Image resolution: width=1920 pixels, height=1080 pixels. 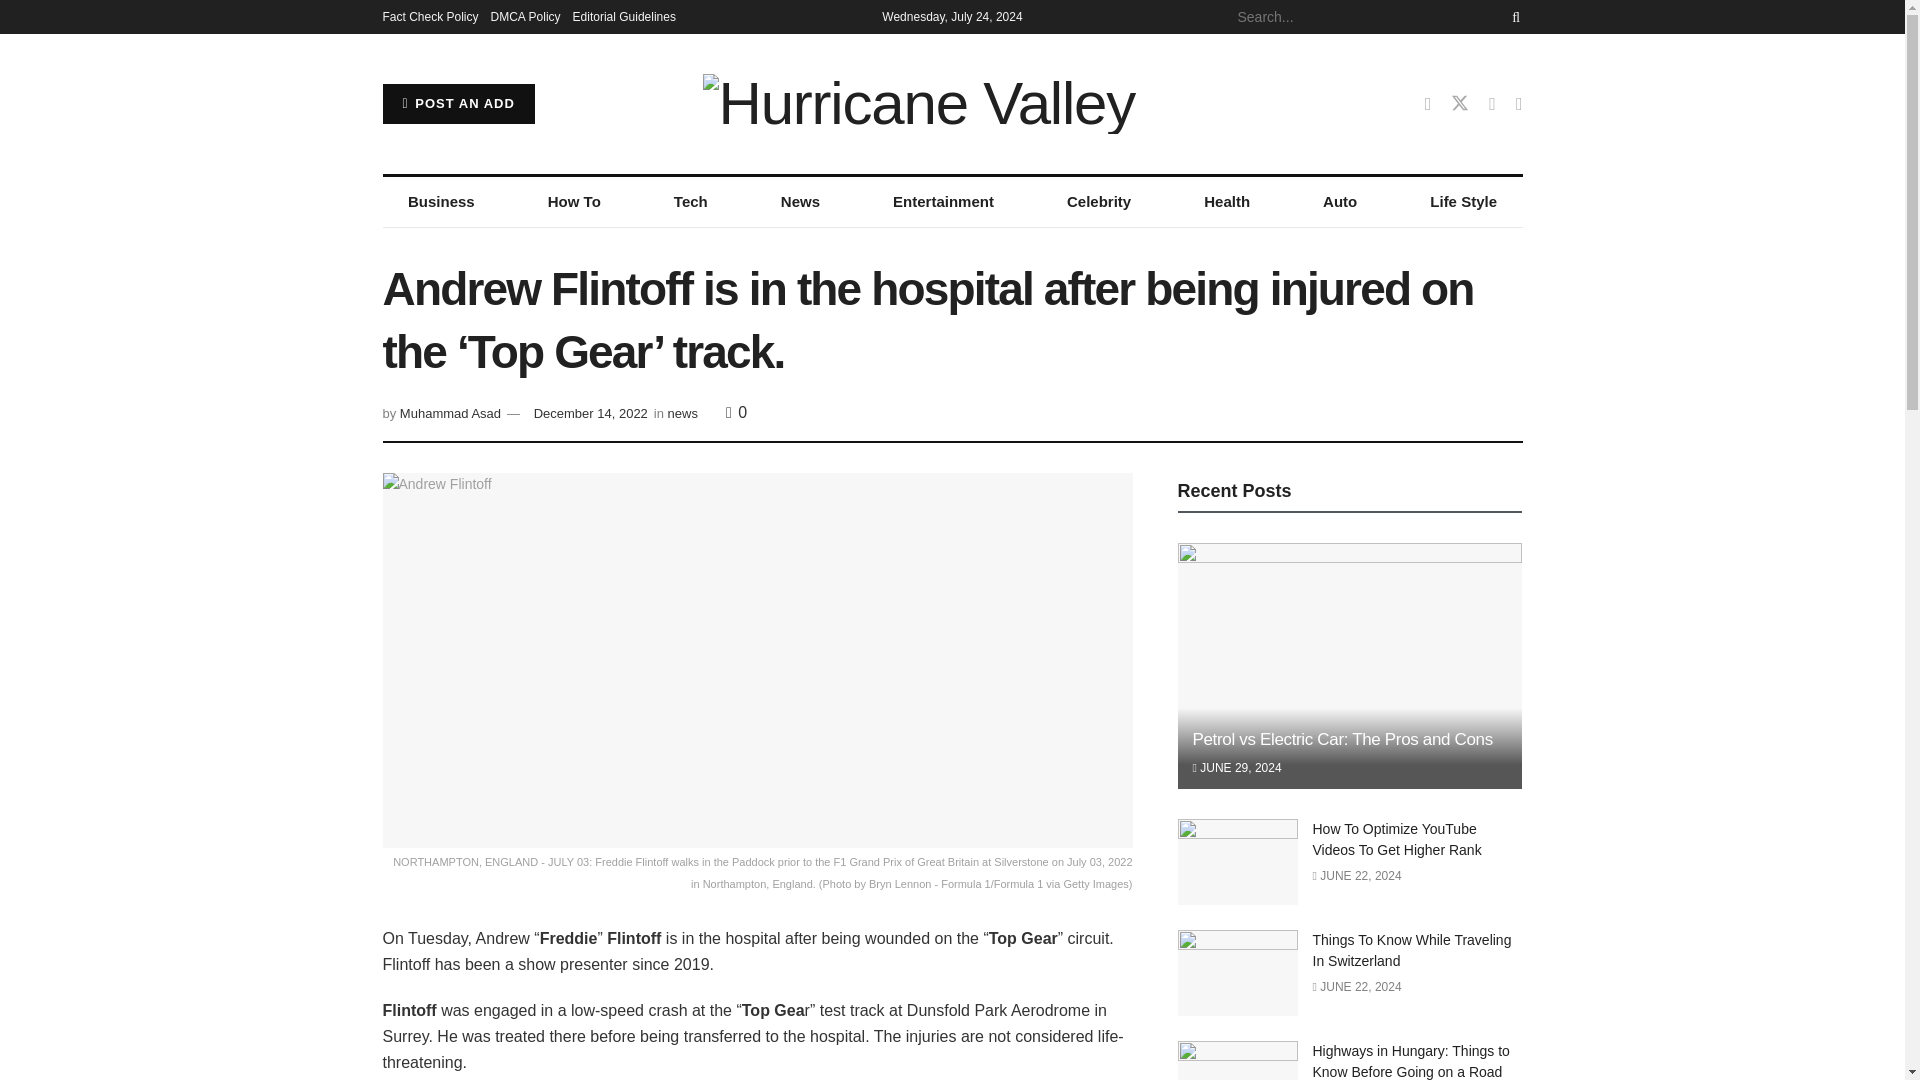 I want to click on December 14, 2022, so click(x=590, y=414).